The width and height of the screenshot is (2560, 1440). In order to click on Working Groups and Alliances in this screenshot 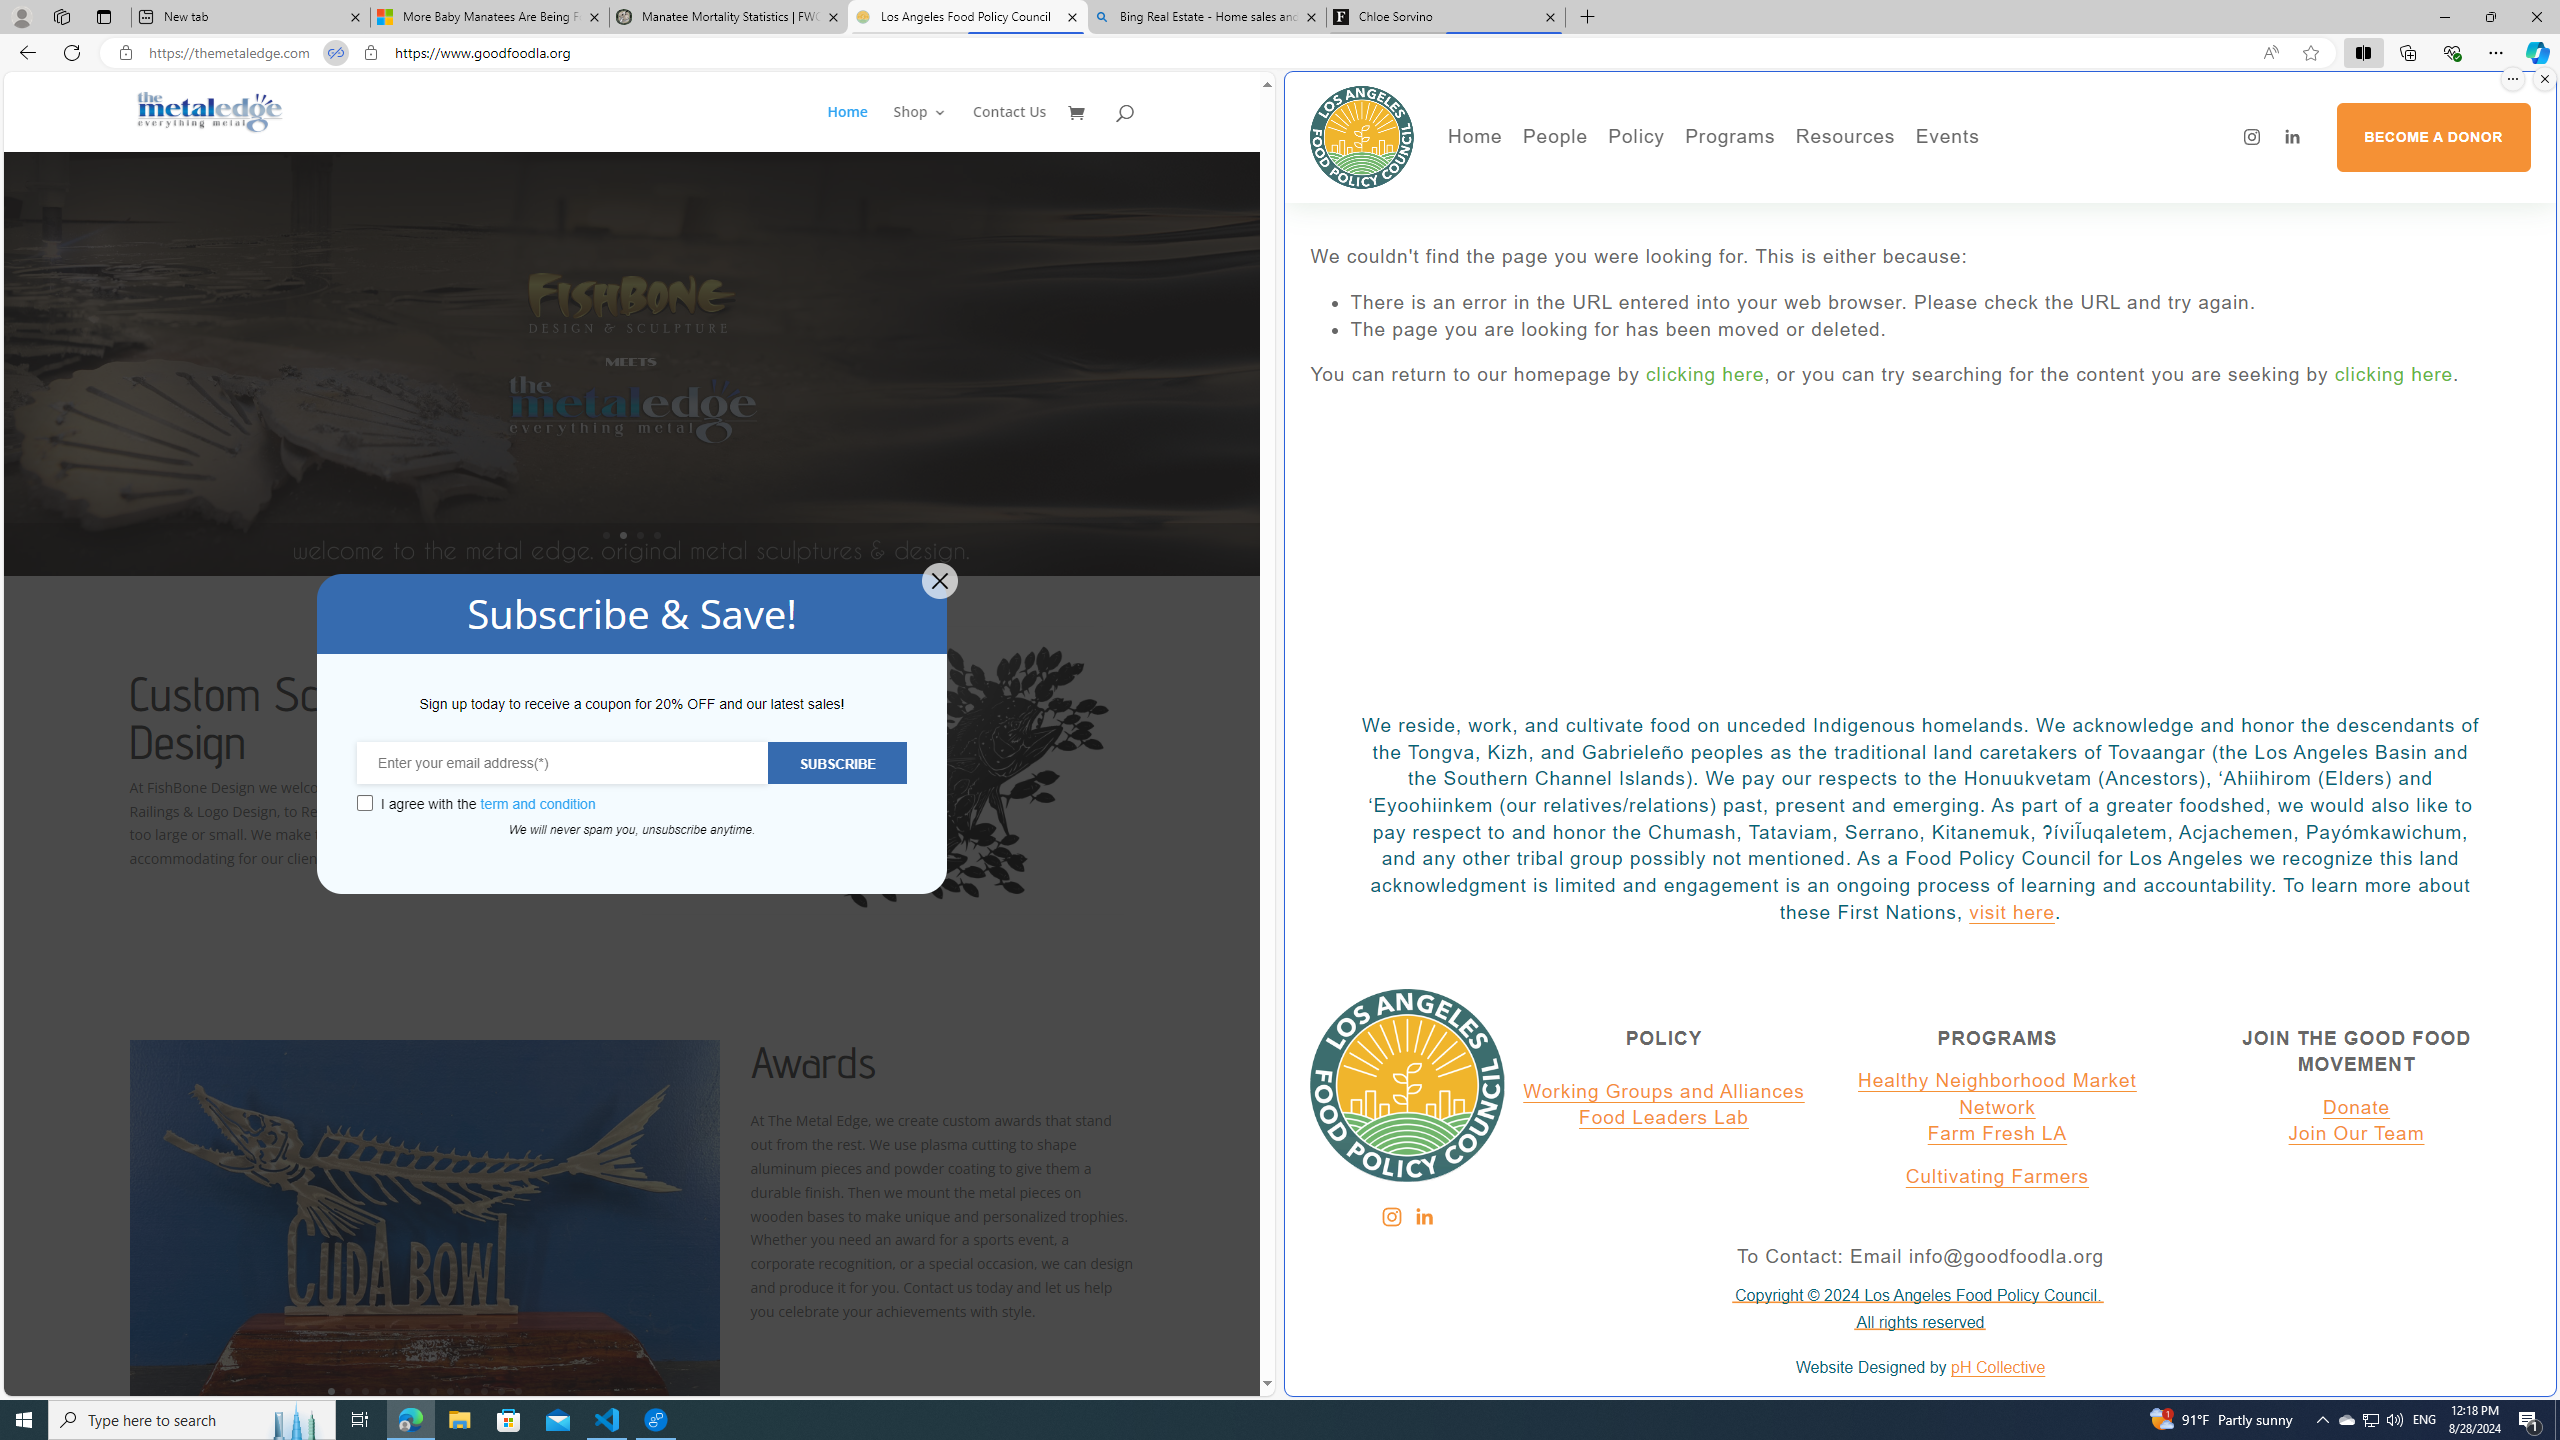, I will do `click(1664, 1092)`.